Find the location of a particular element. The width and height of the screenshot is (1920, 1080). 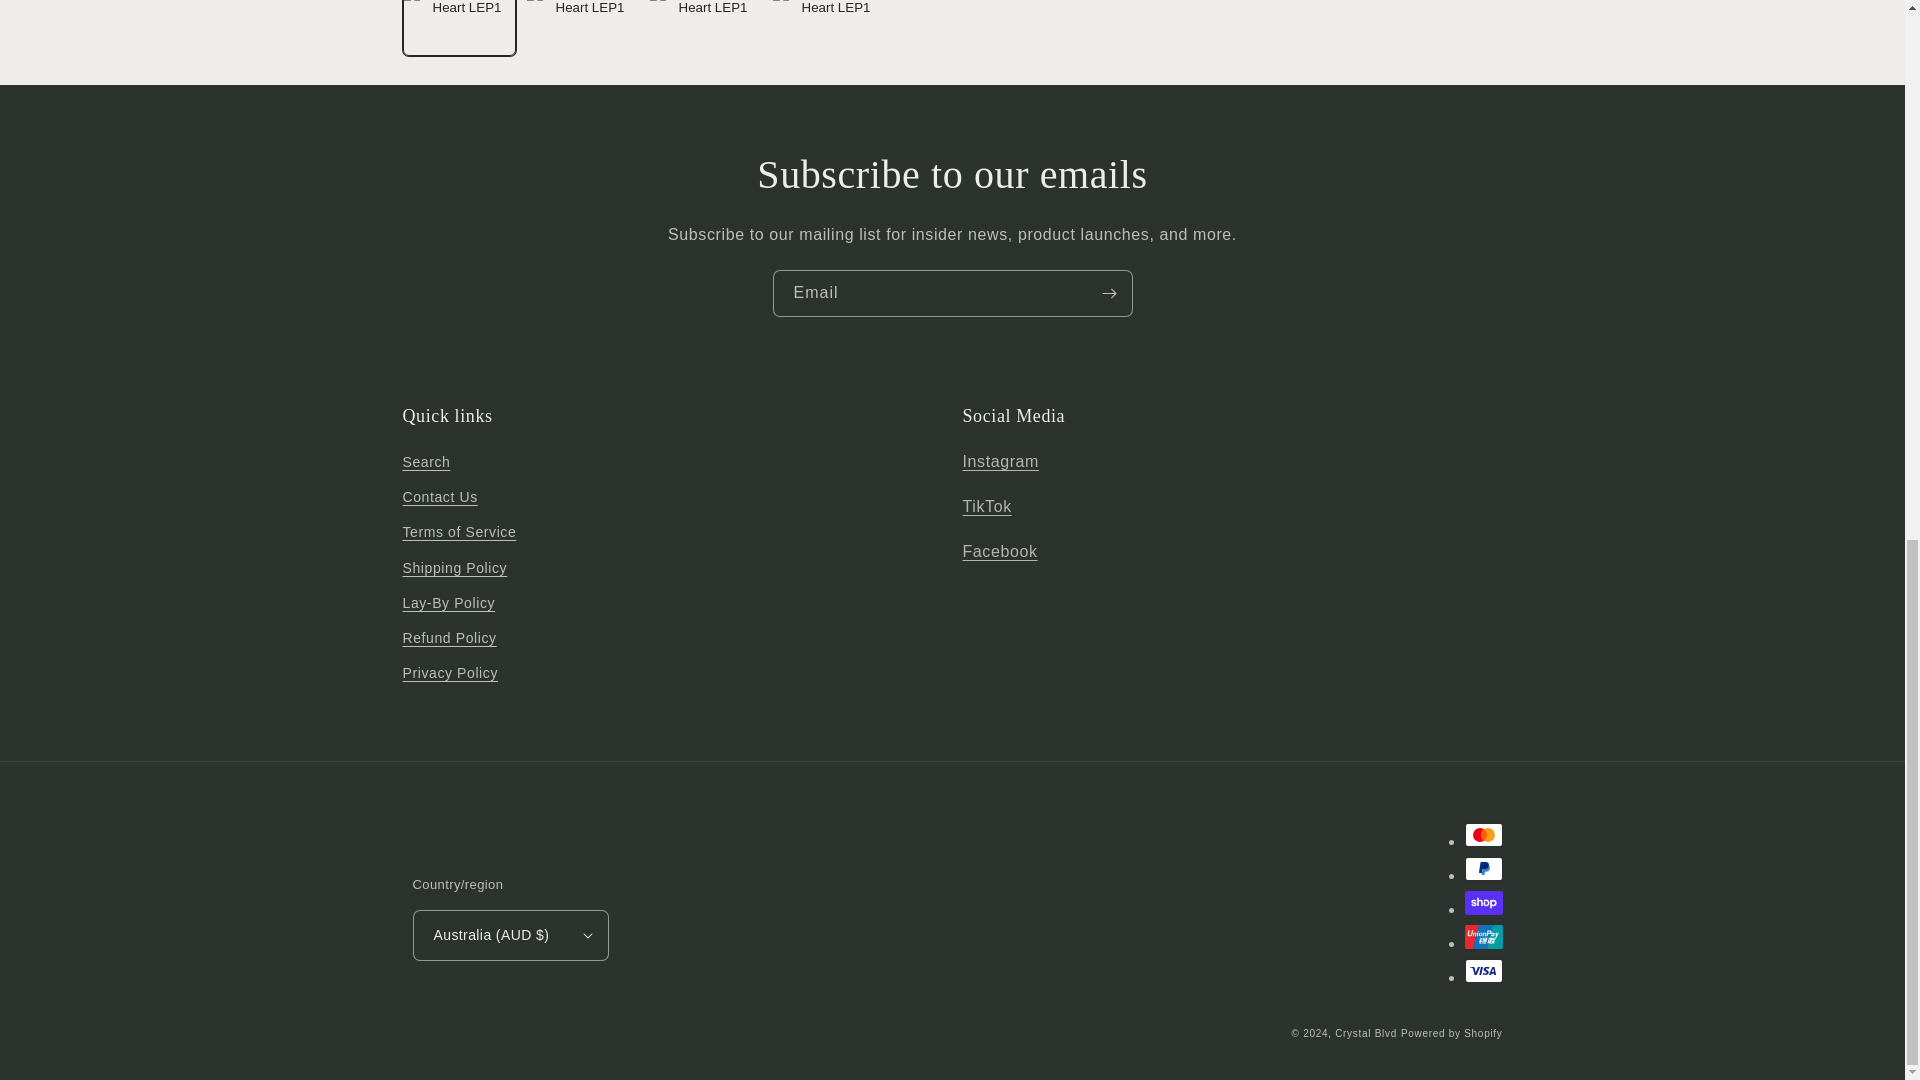

Shop Pay is located at coordinates (1482, 902).